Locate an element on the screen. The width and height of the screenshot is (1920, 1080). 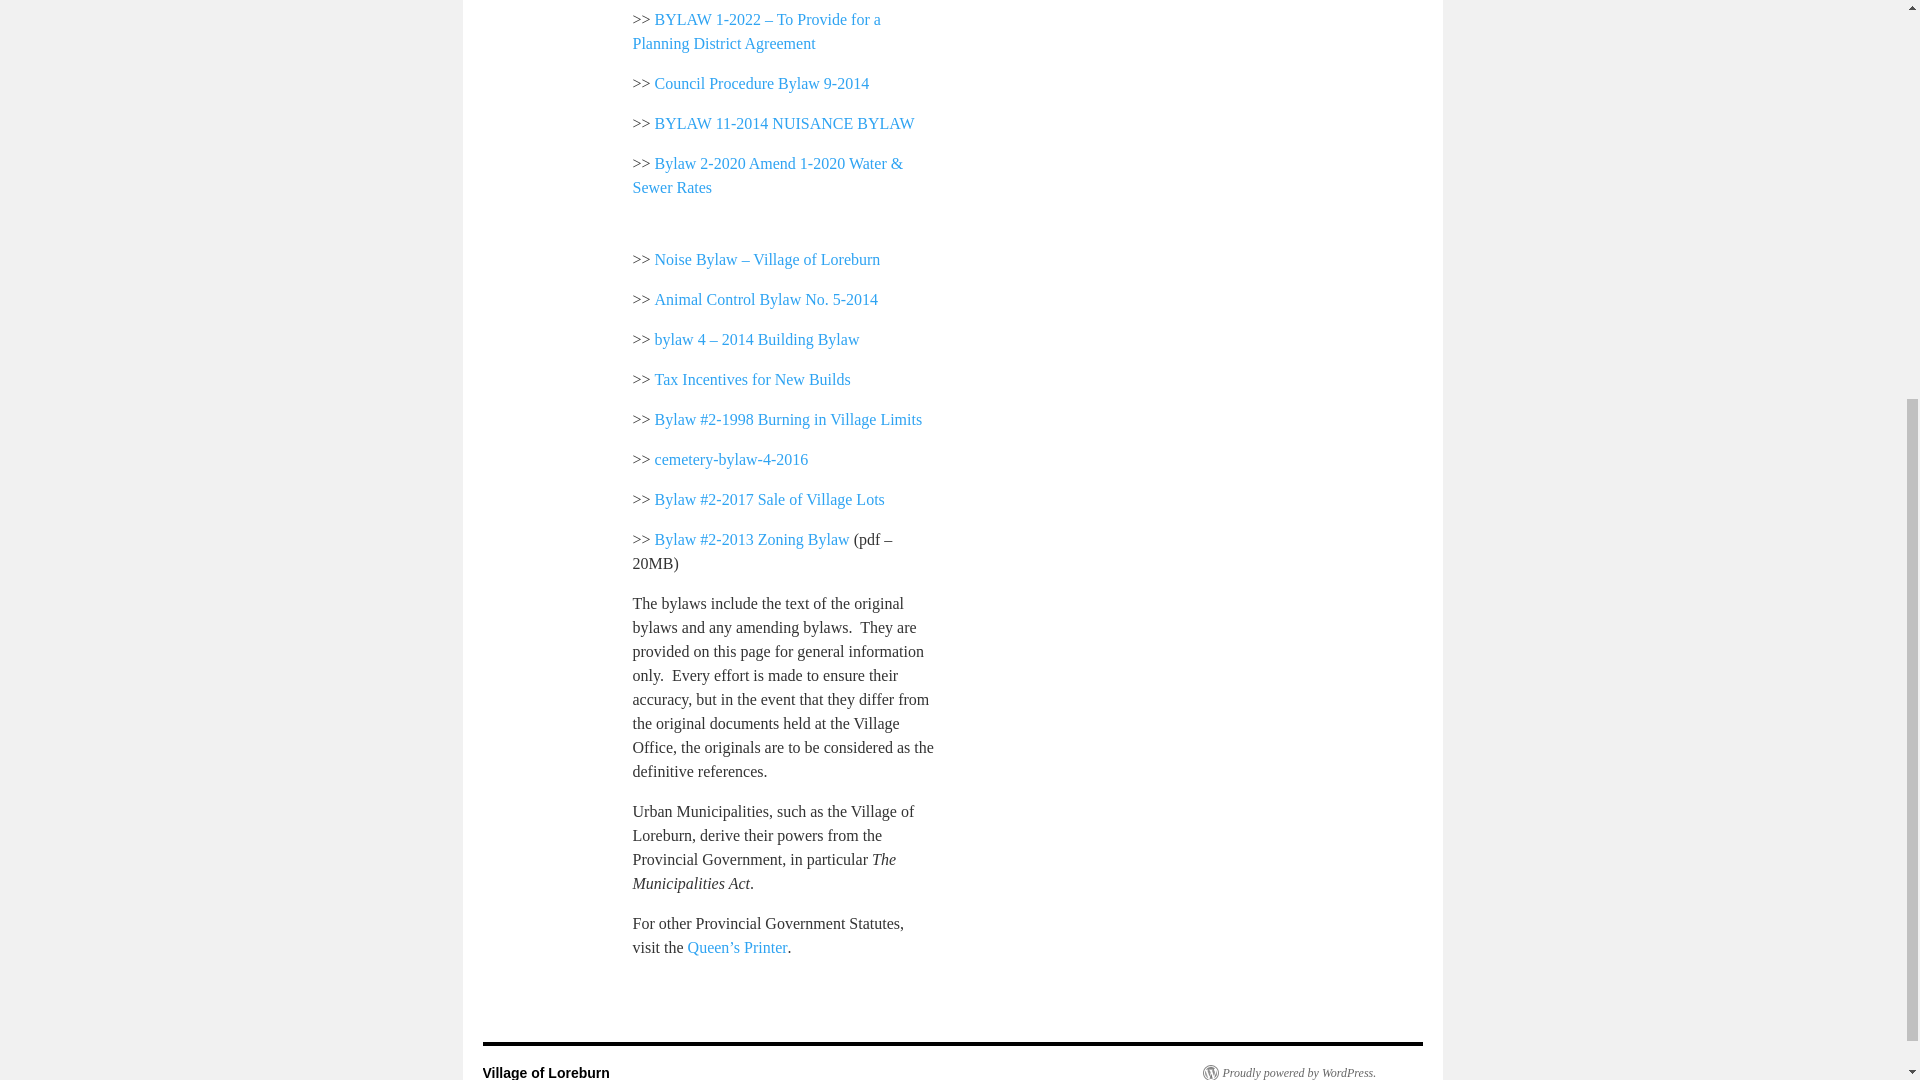
Council Procedure Bylaw 9-2014 is located at coordinates (762, 88).